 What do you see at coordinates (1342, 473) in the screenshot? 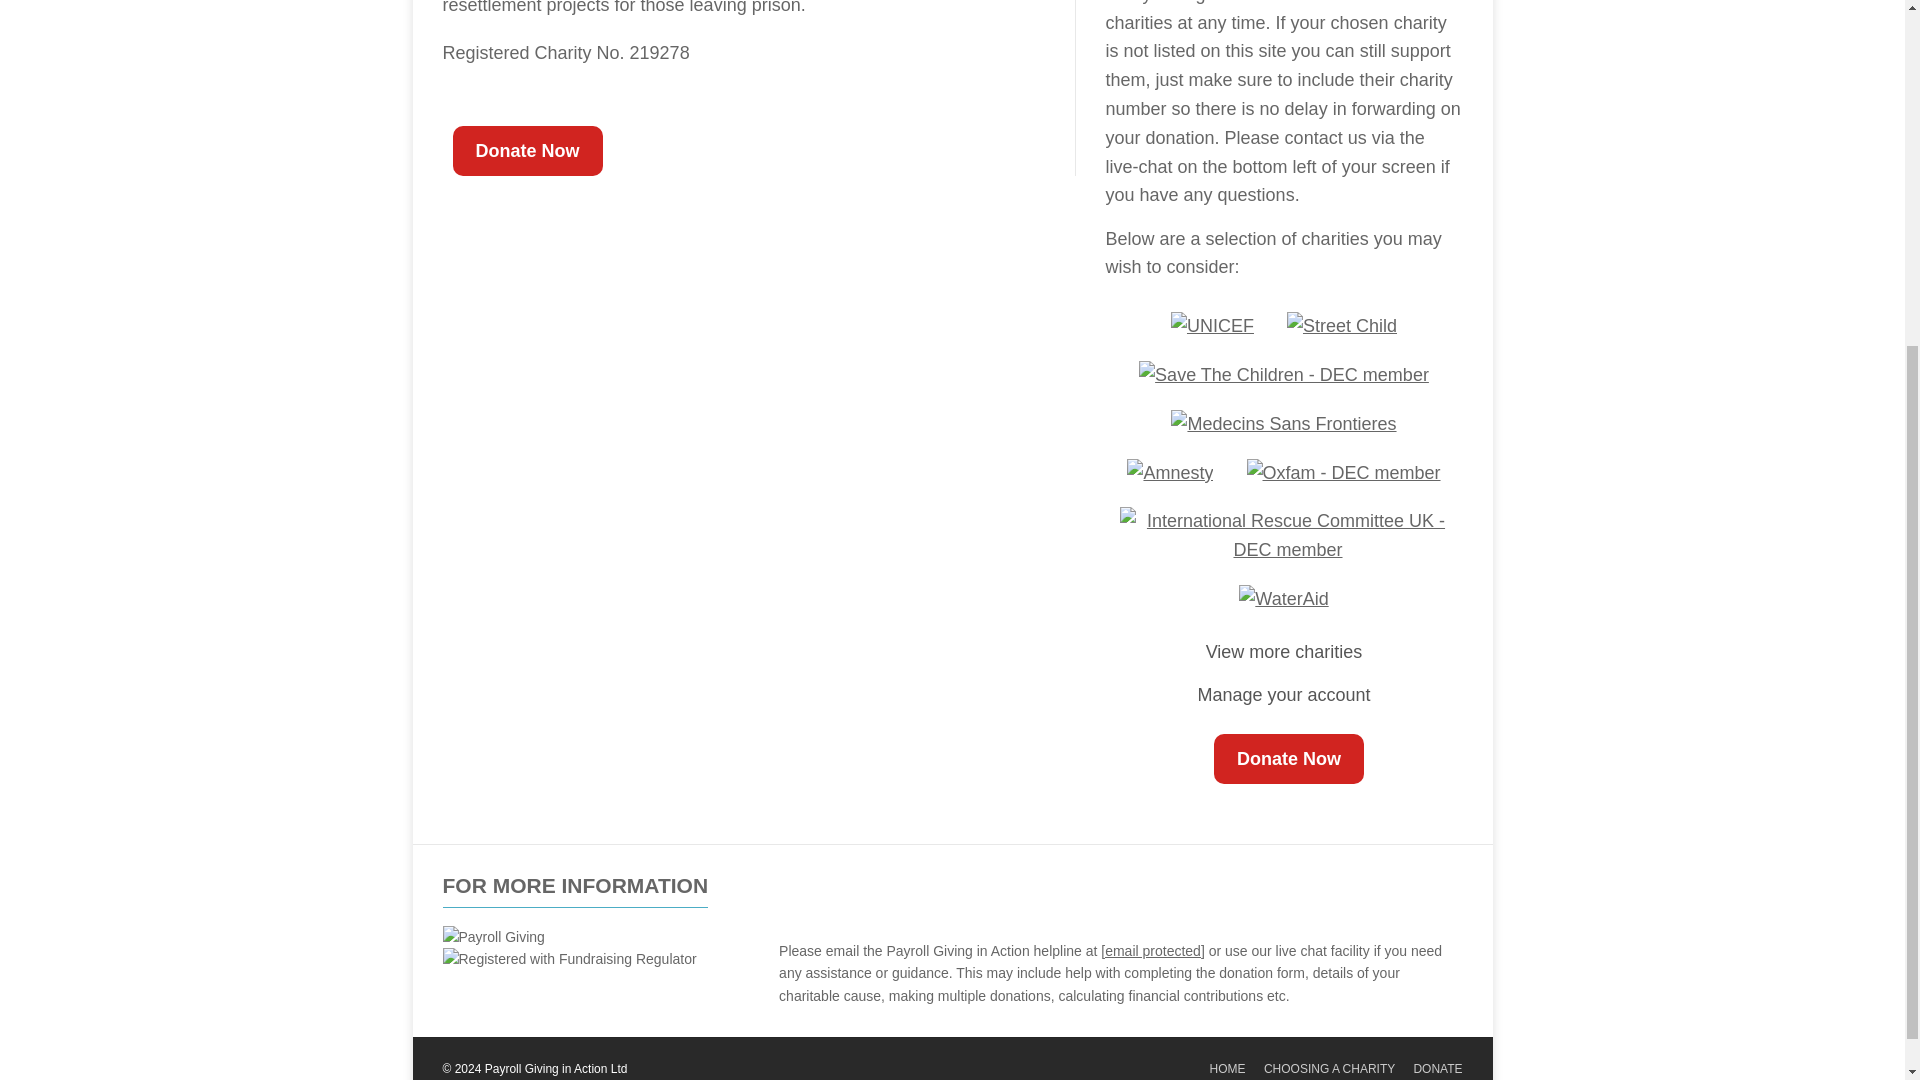
I see `Oxfam - DEC member` at bounding box center [1342, 473].